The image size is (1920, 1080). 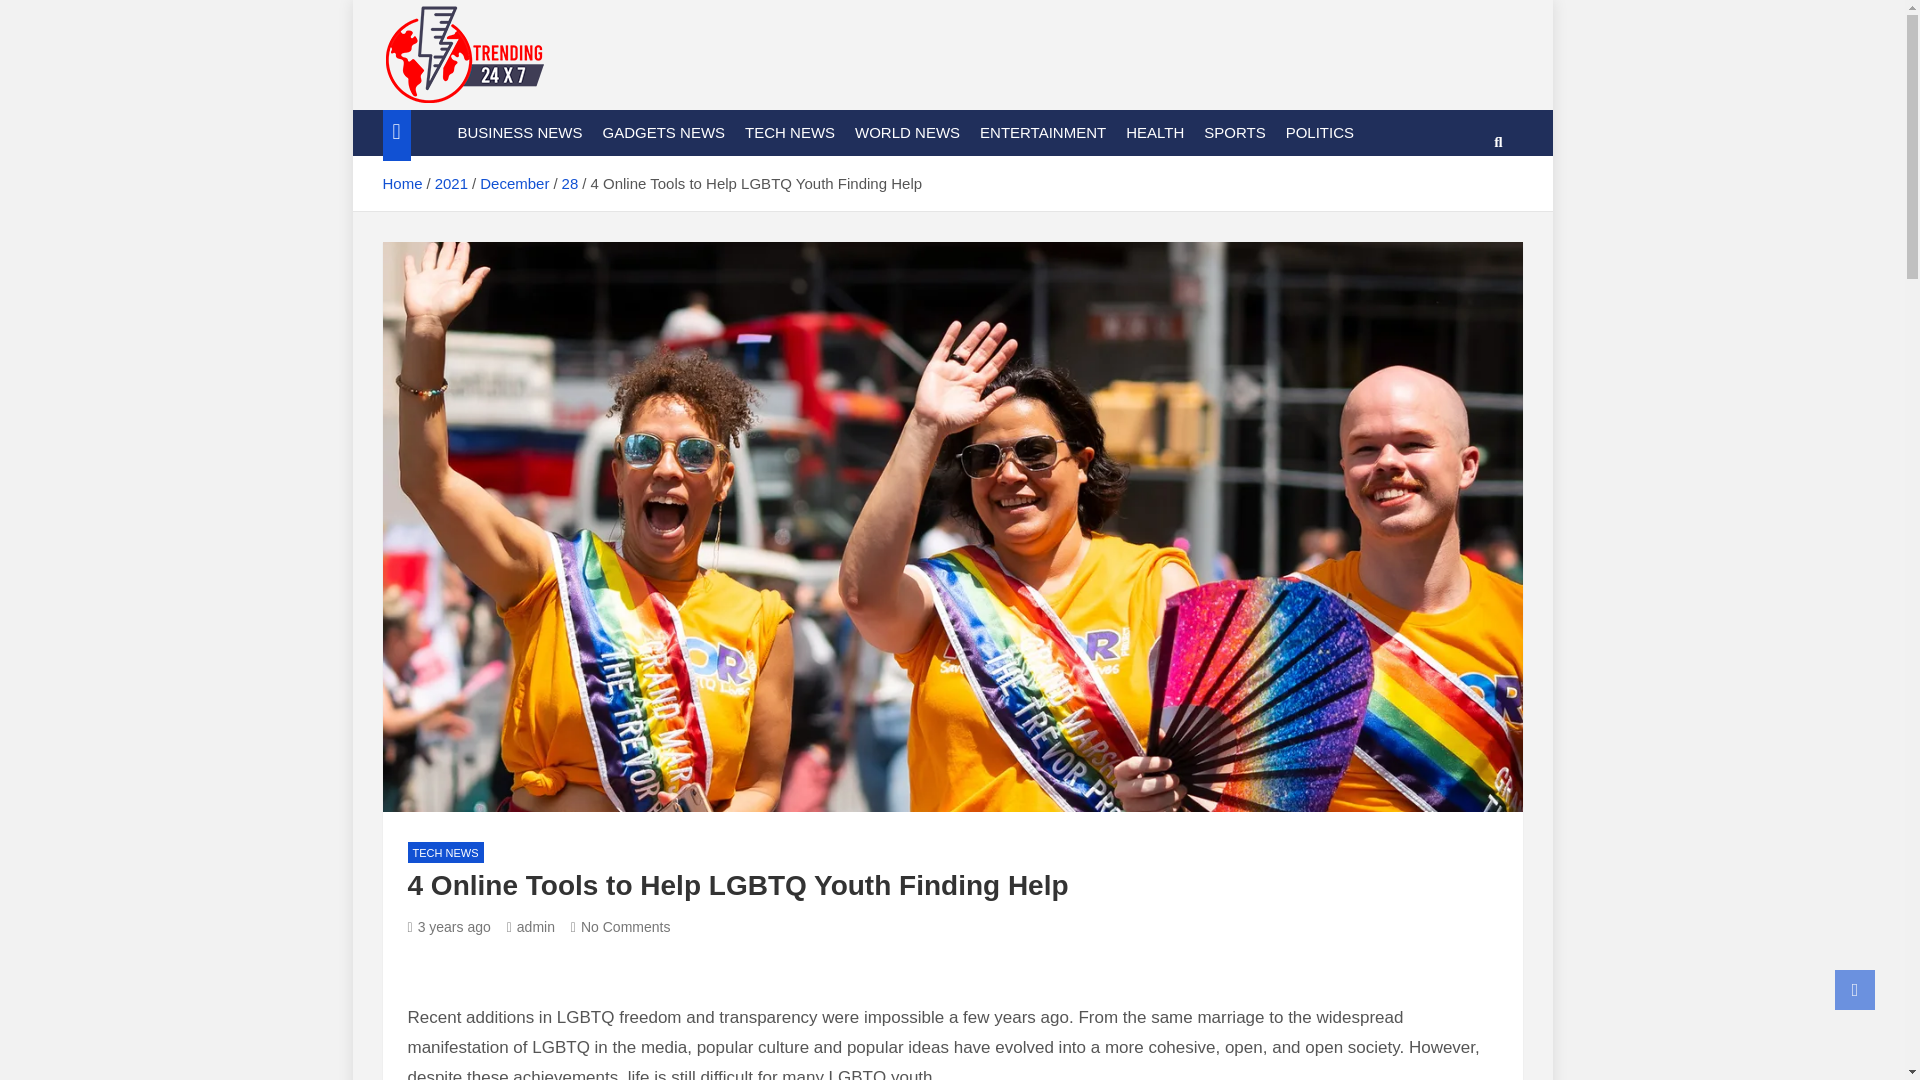 What do you see at coordinates (520, 132) in the screenshot?
I see `BUSINESS NEWS` at bounding box center [520, 132].